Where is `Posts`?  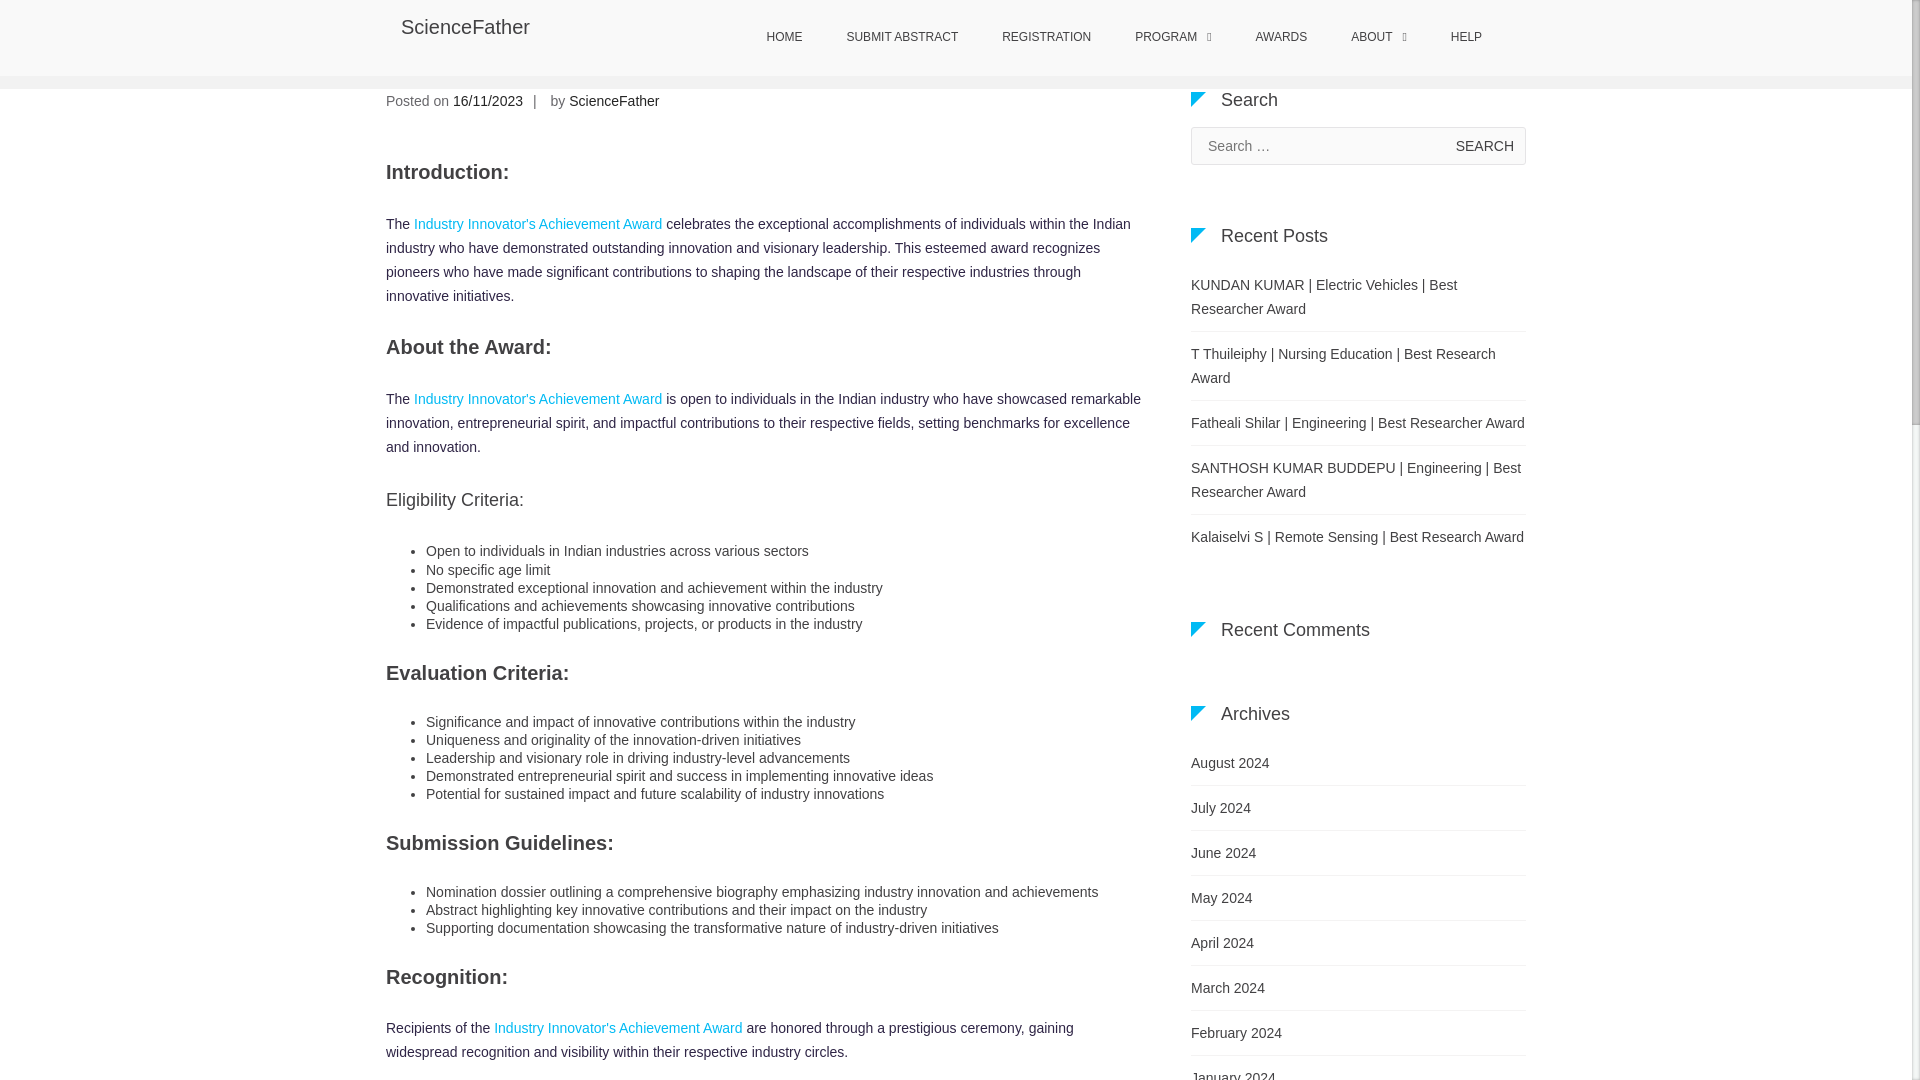 Posts is located at coordinates (1124, 39).